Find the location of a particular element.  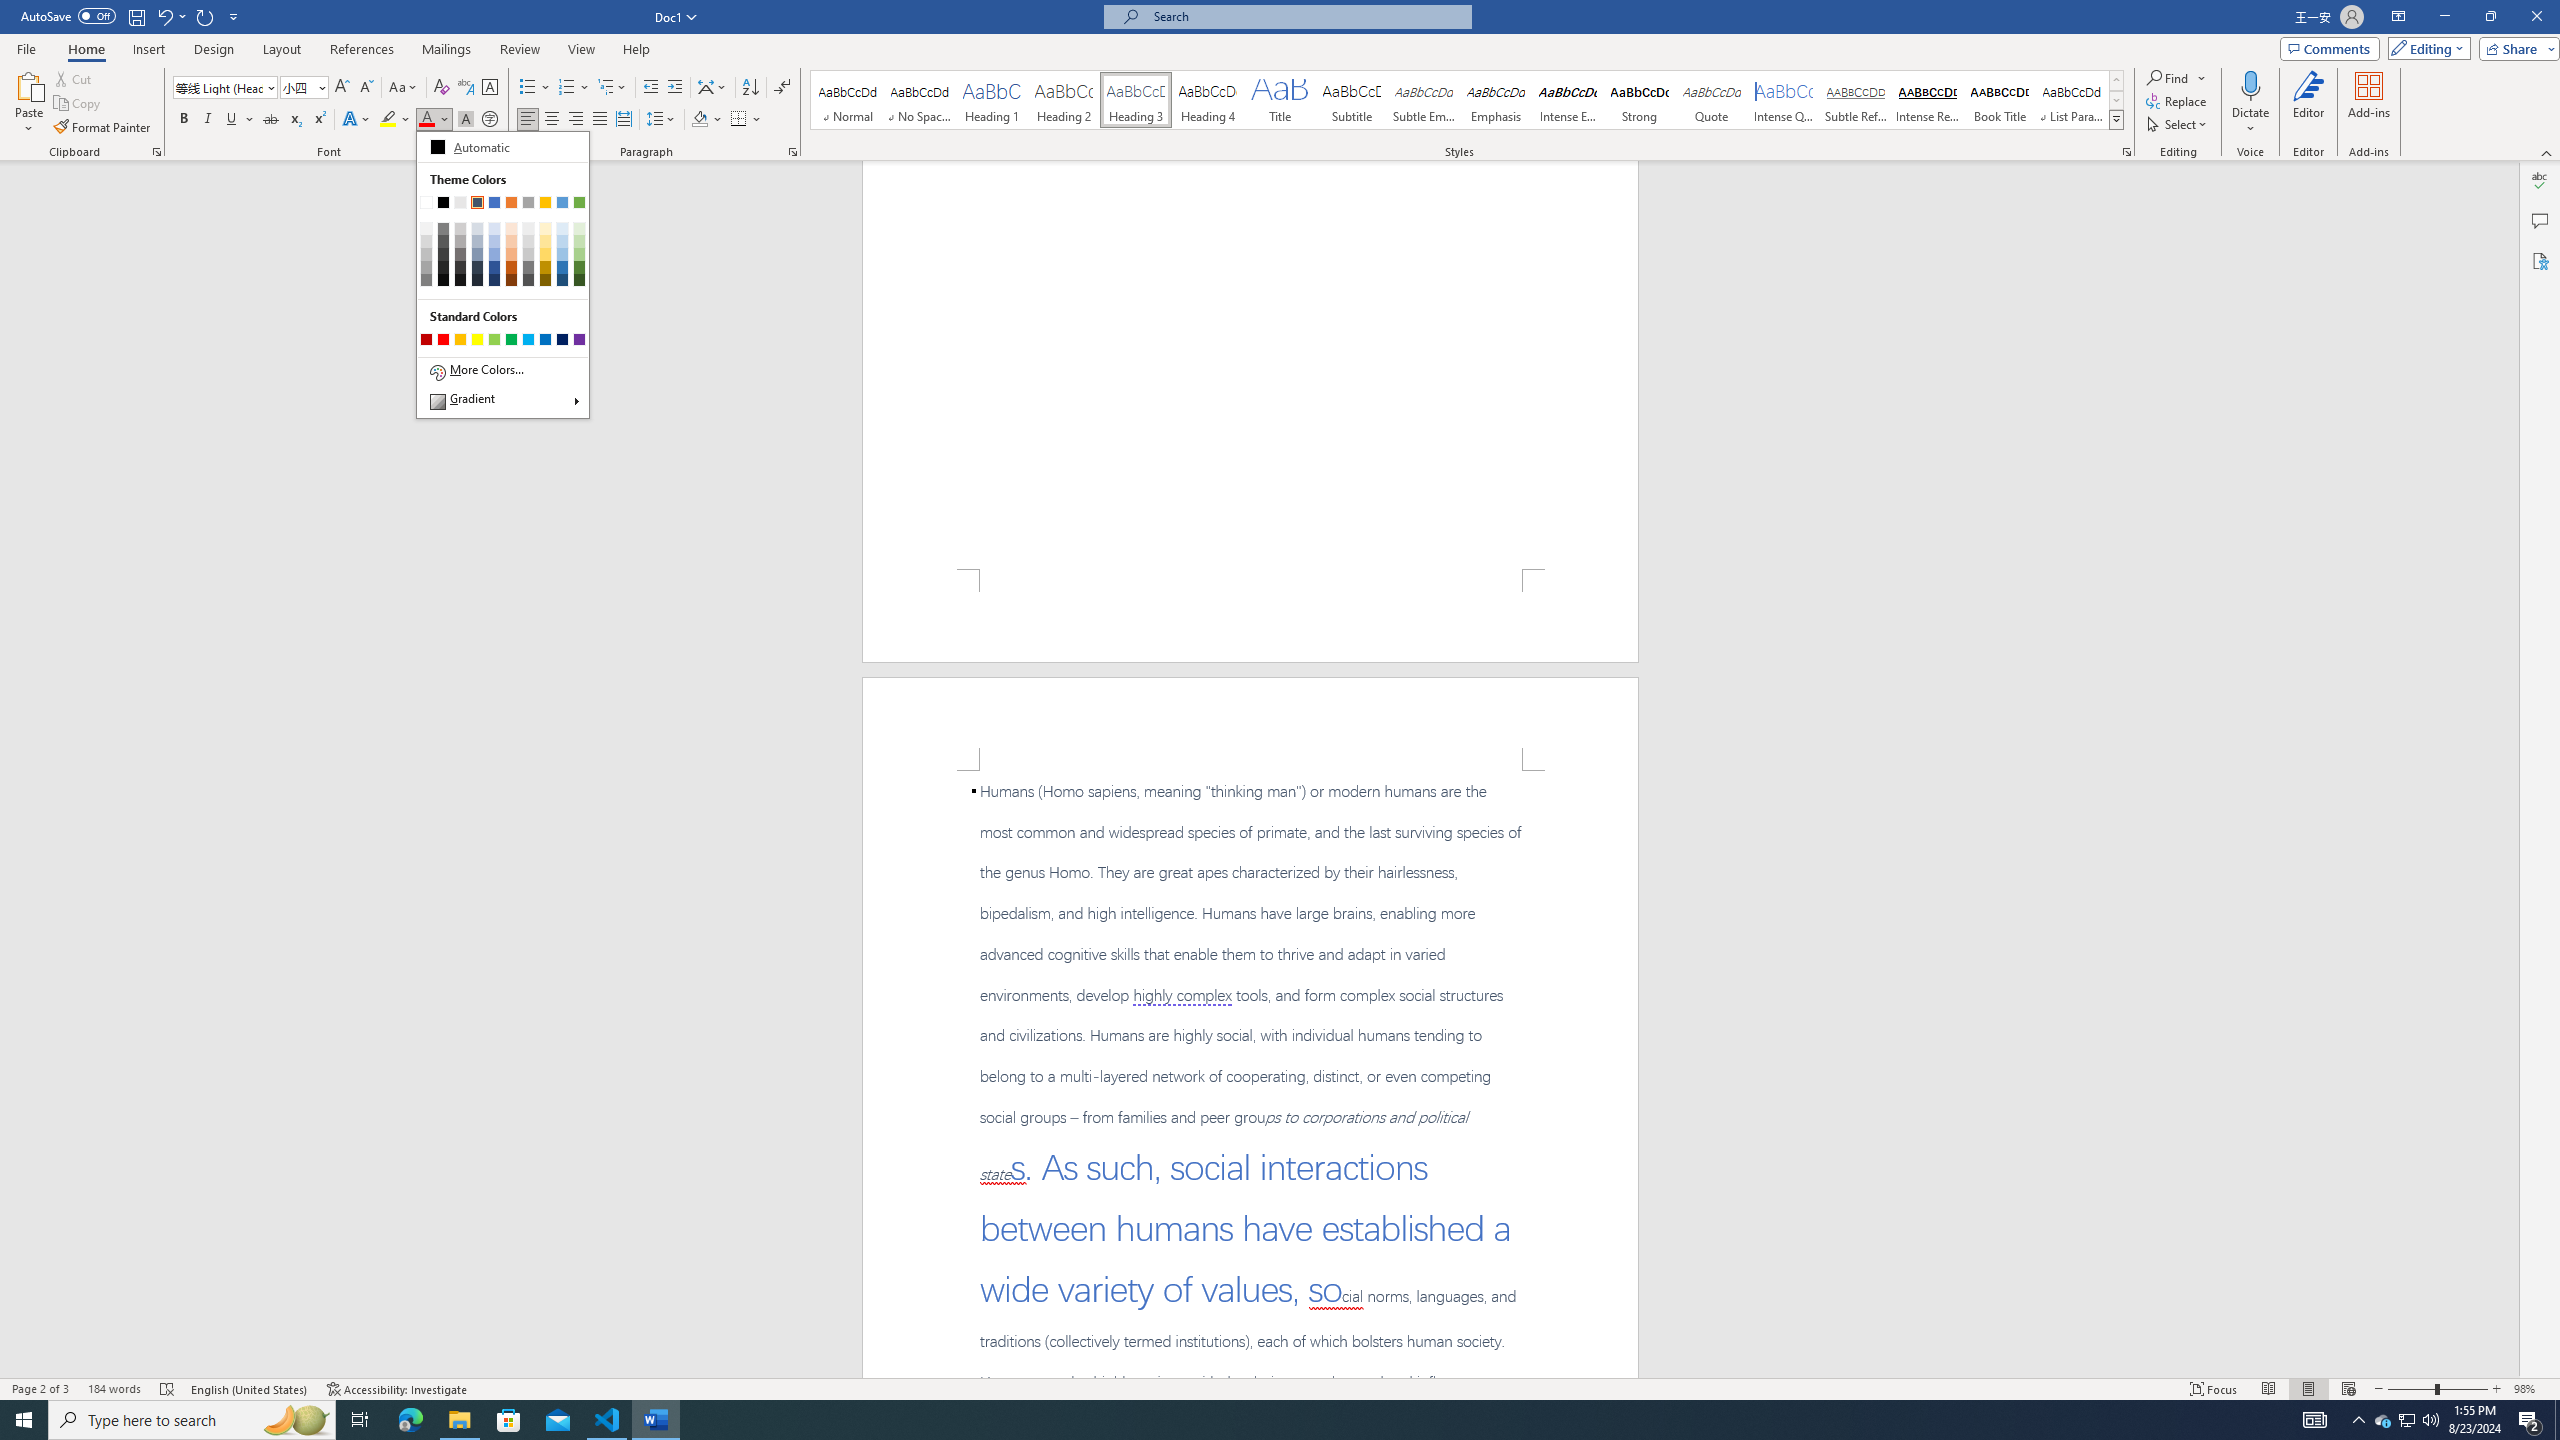

Spelling and Grammar Check Errors is located at coordinates (168, 1389).